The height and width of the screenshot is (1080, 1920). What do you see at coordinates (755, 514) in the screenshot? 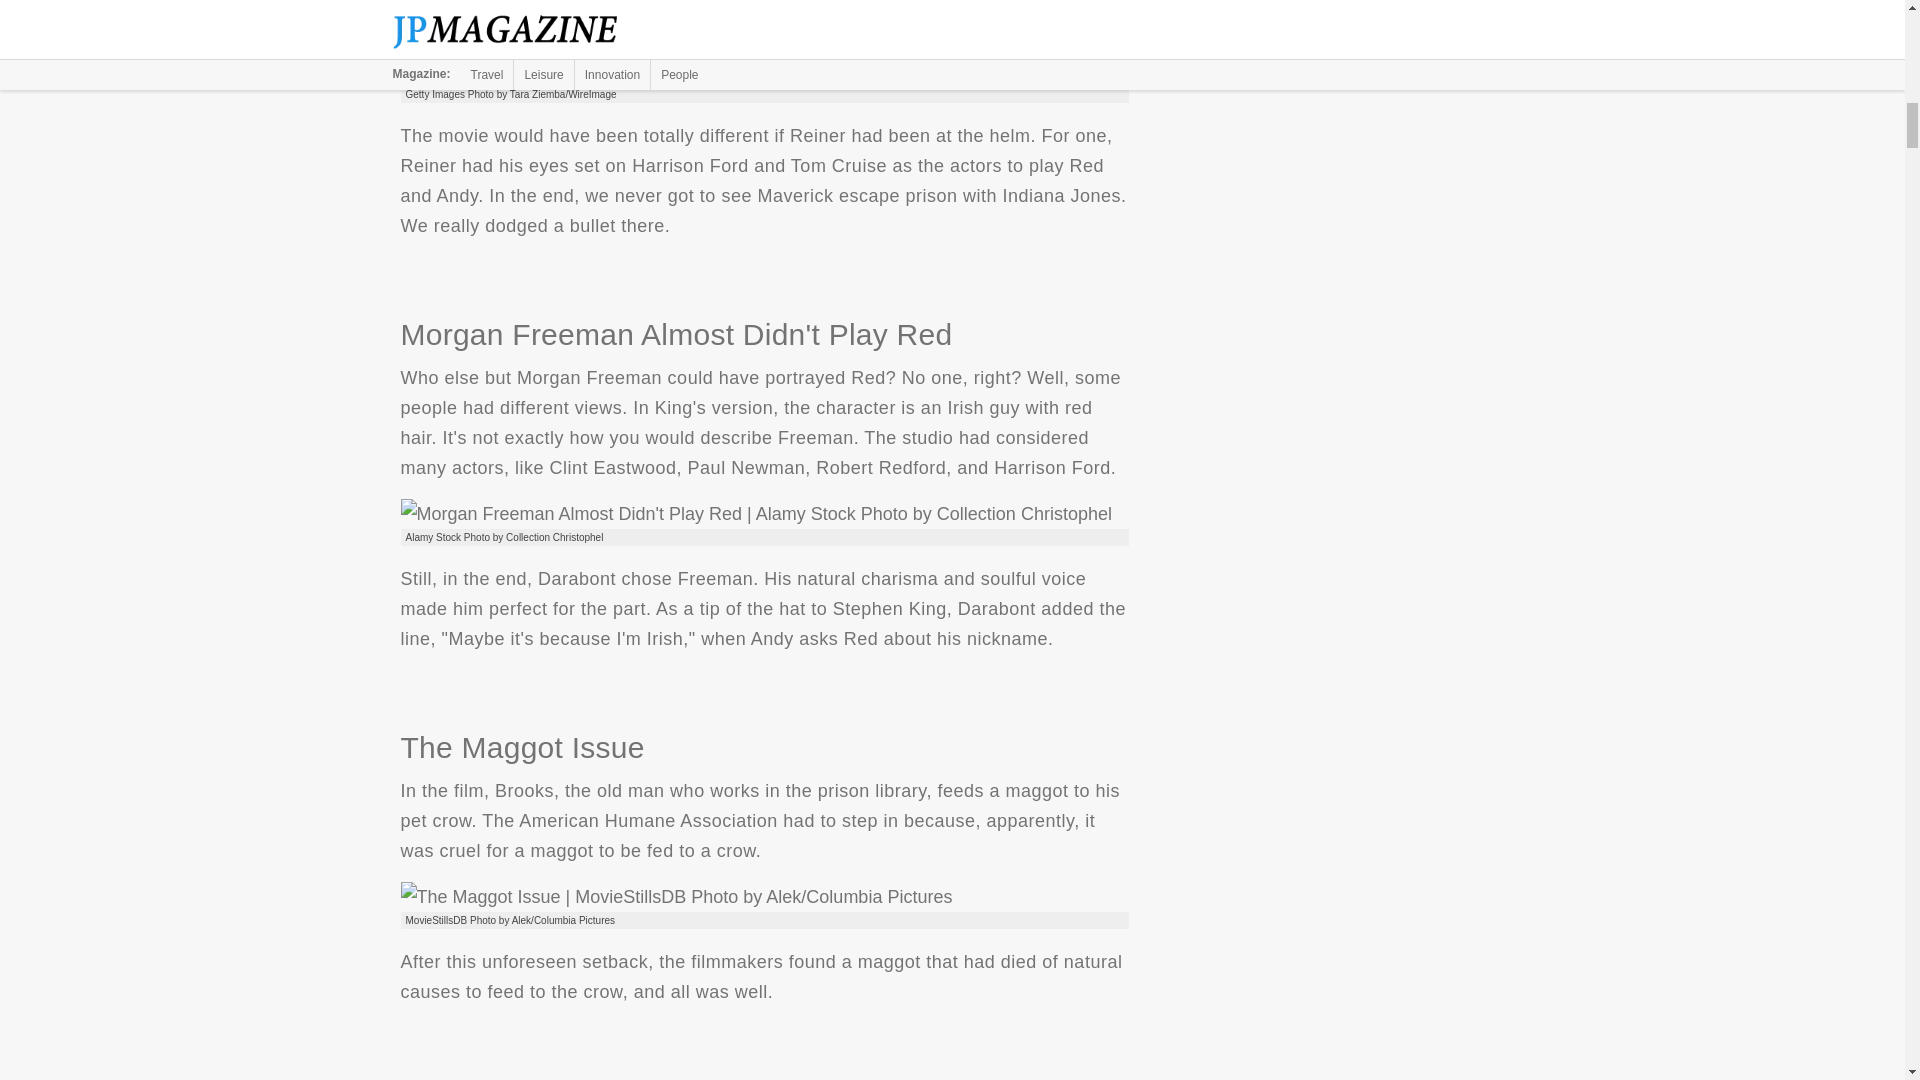
I see `Morgan Freeman Almost Didn't Play Red` at bounding box center [755, 514].